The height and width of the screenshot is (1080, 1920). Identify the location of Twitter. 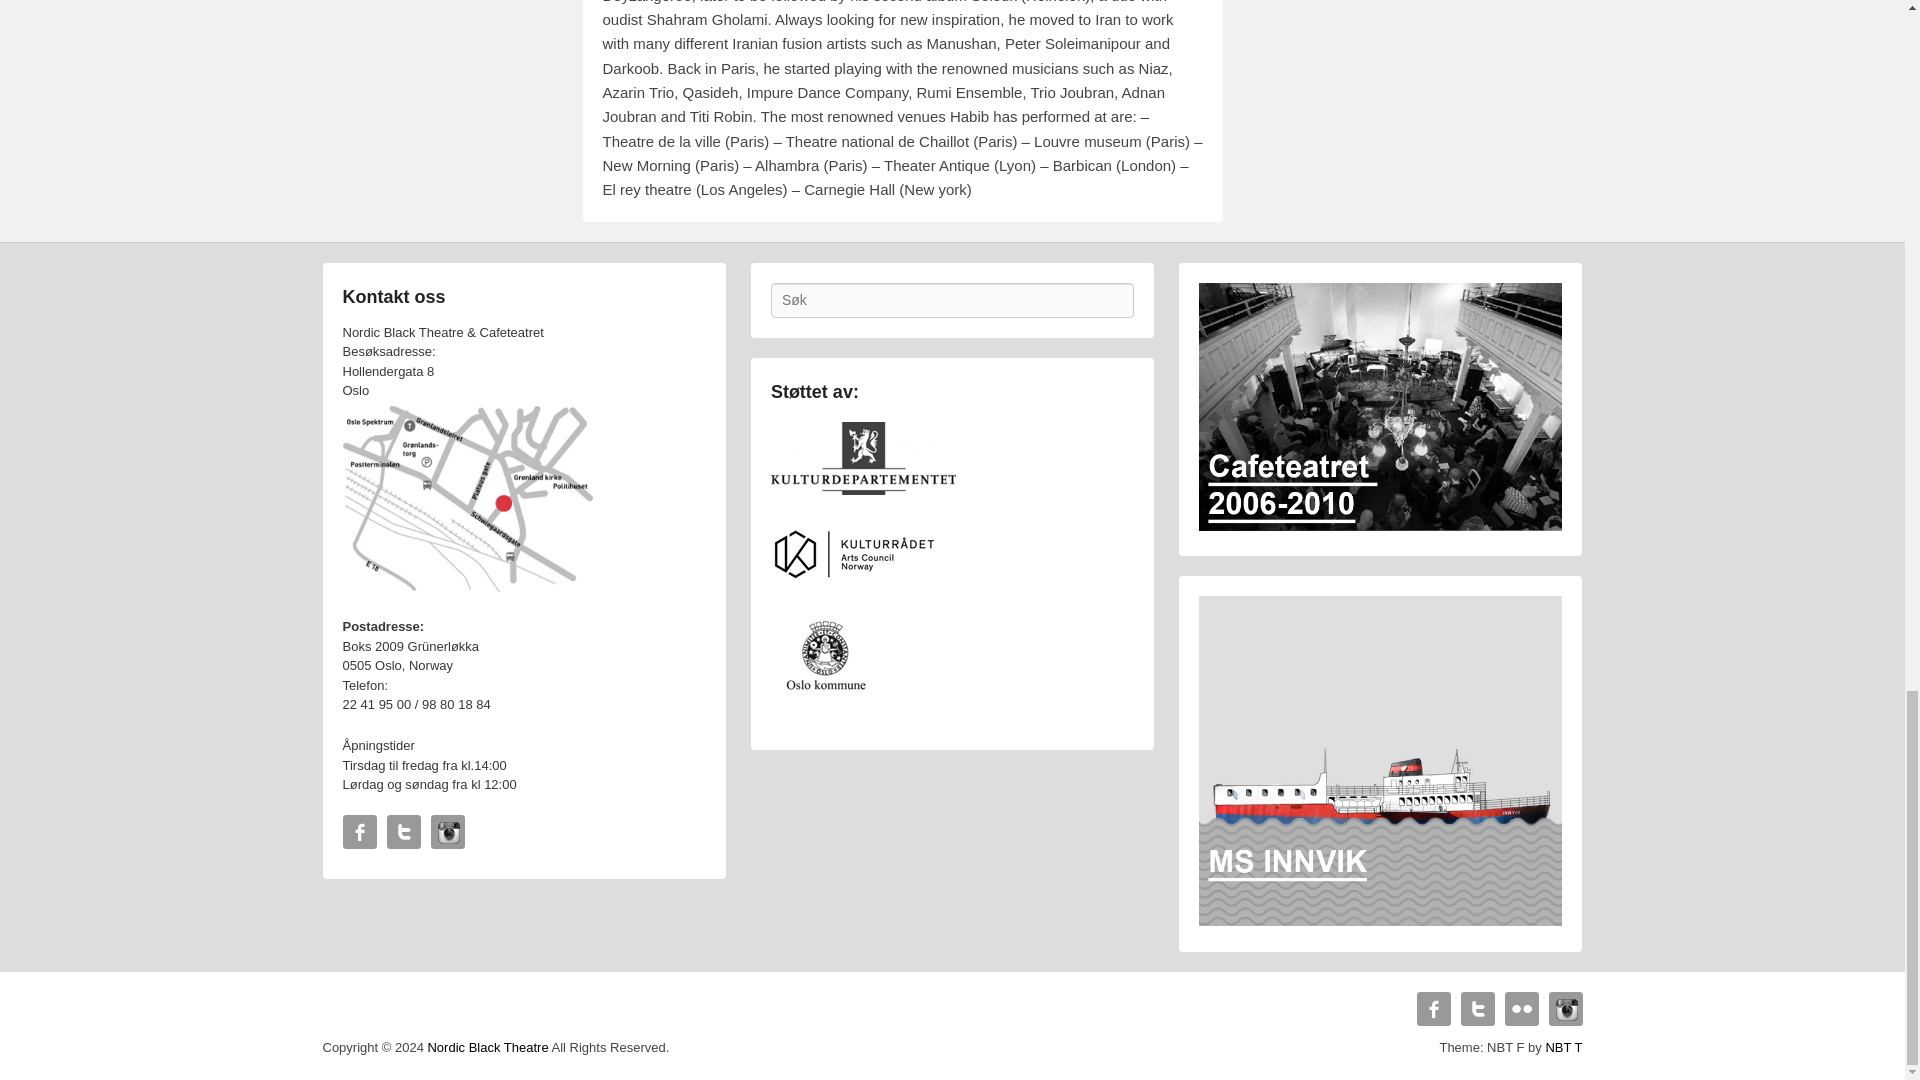
(1476, 1009).